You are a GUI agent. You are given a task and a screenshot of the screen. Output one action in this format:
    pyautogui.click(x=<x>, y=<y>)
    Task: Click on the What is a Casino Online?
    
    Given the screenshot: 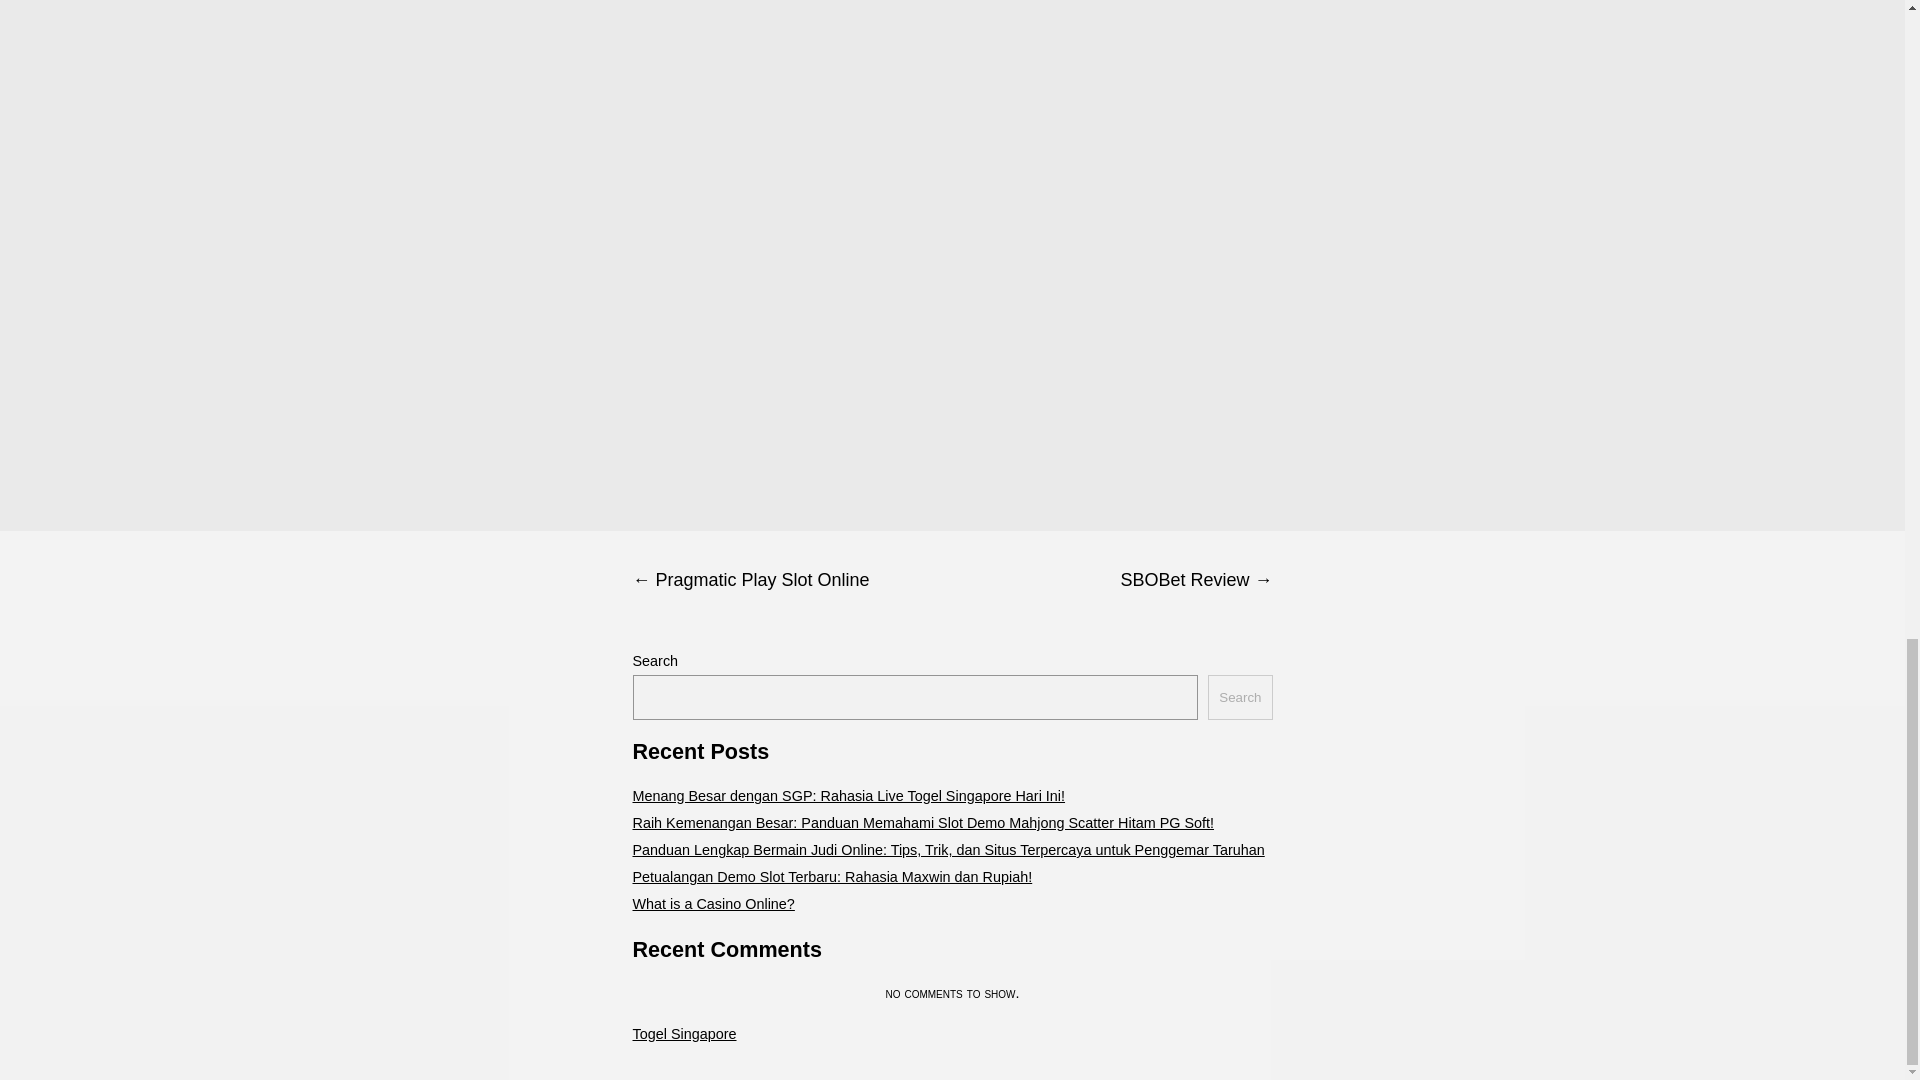 What is the action you would take?
    pyautogui.click(x=712, y=904)
    